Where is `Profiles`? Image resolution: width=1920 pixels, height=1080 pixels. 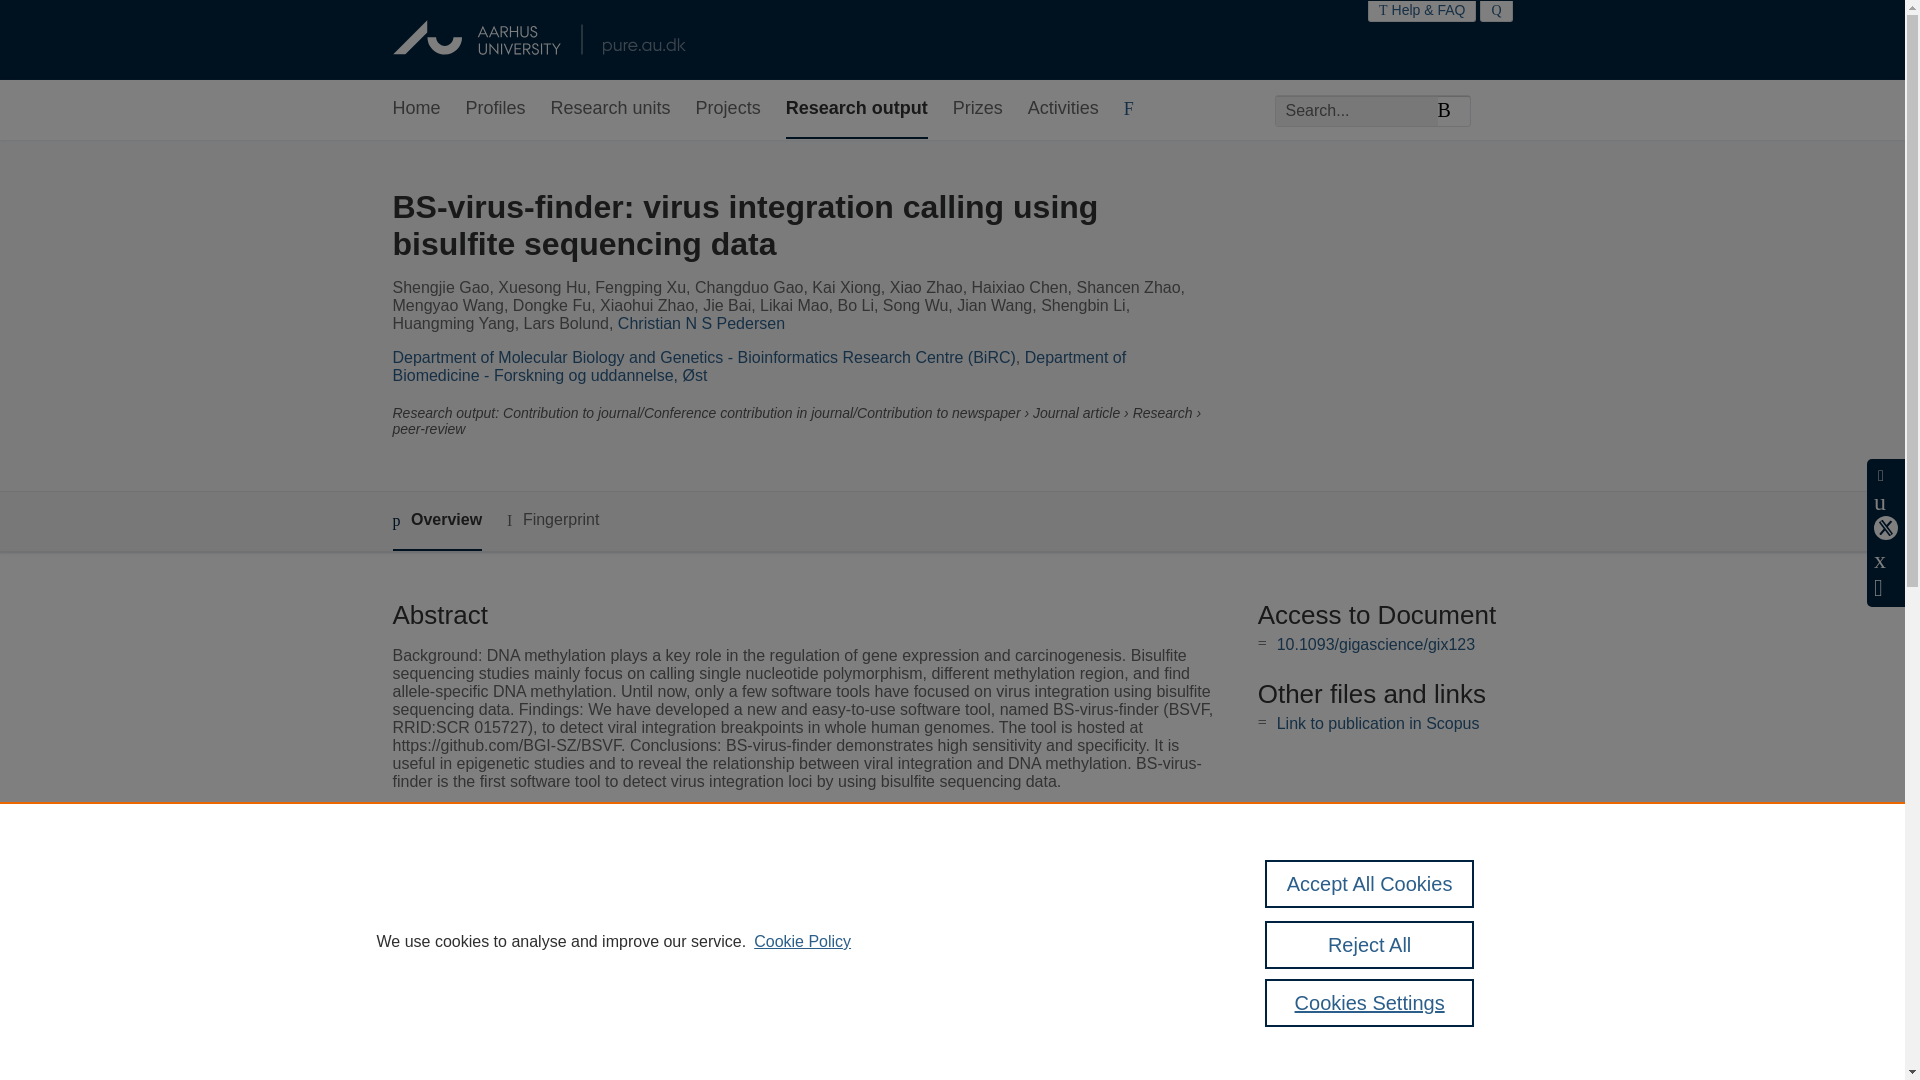 Profiles is located at coordinates (496, 109).